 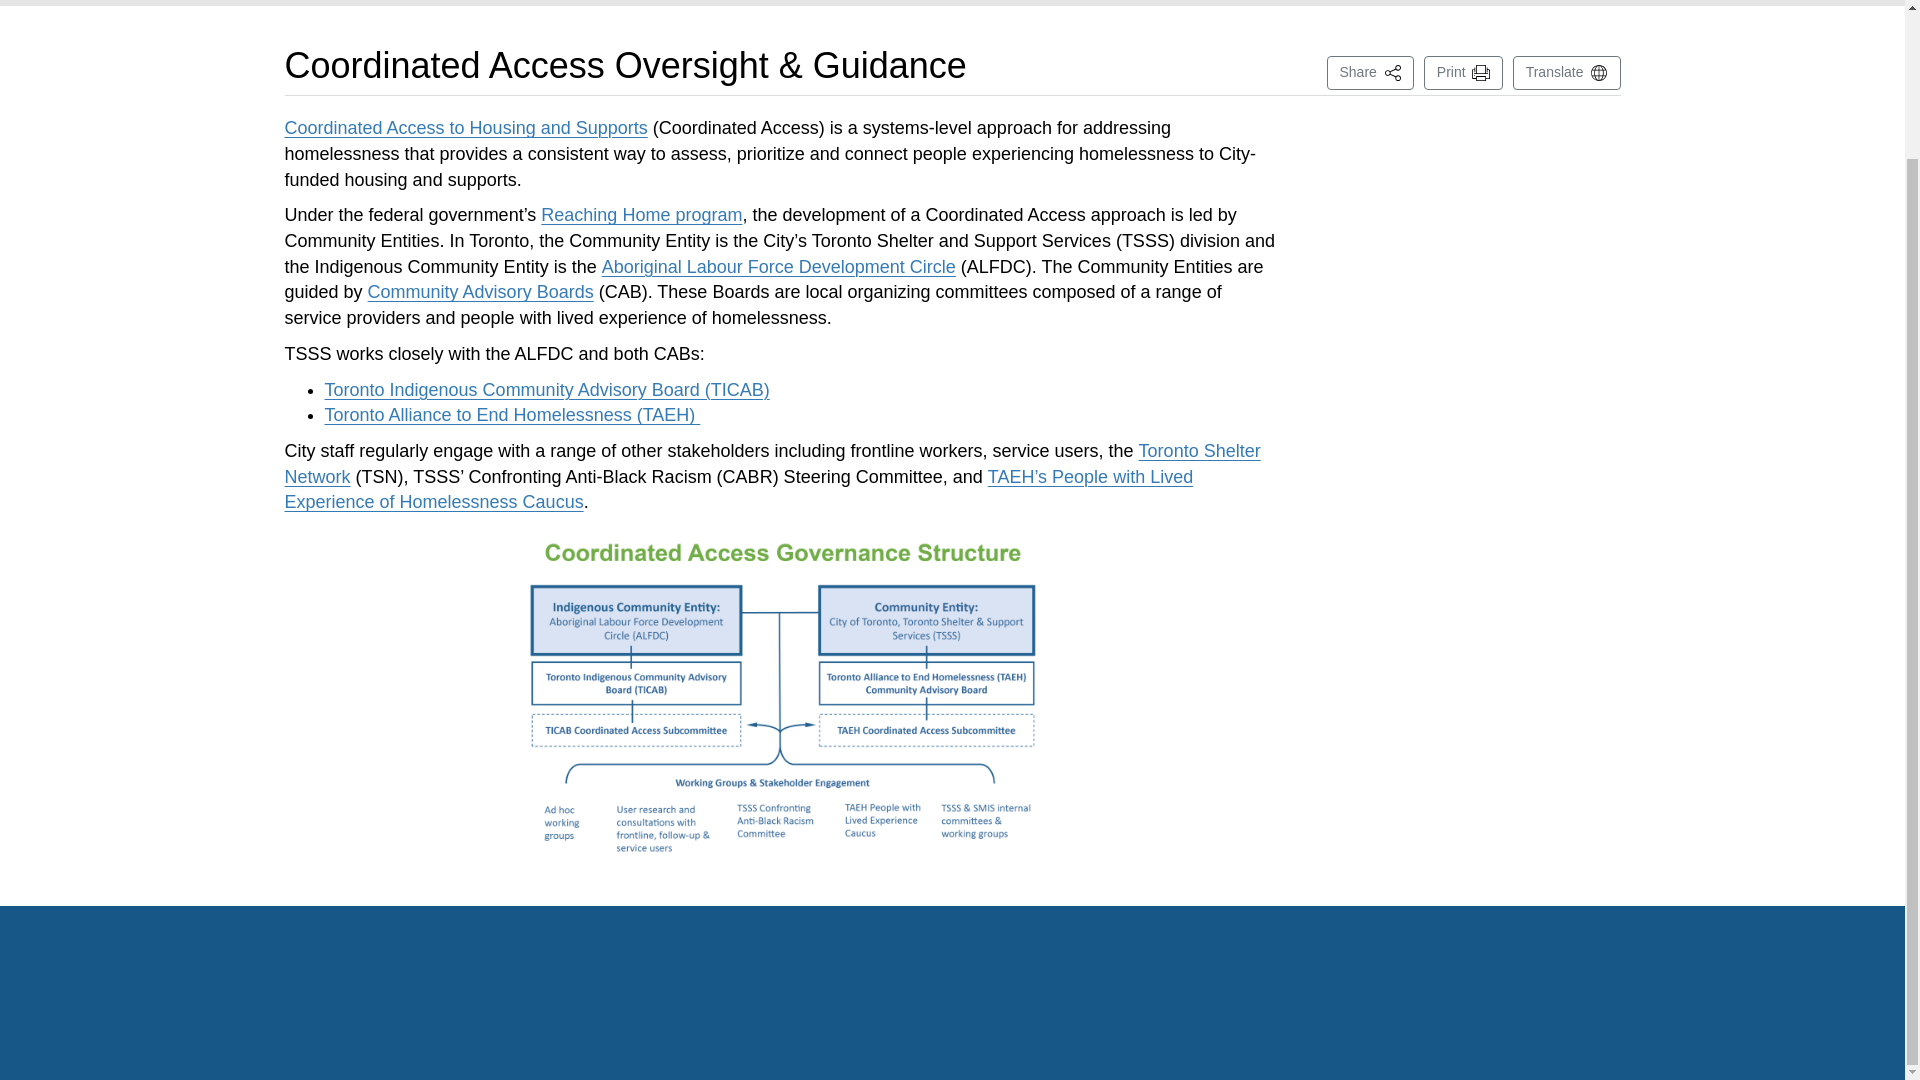 I want to click on Translate, so click(x=1370, y=72).